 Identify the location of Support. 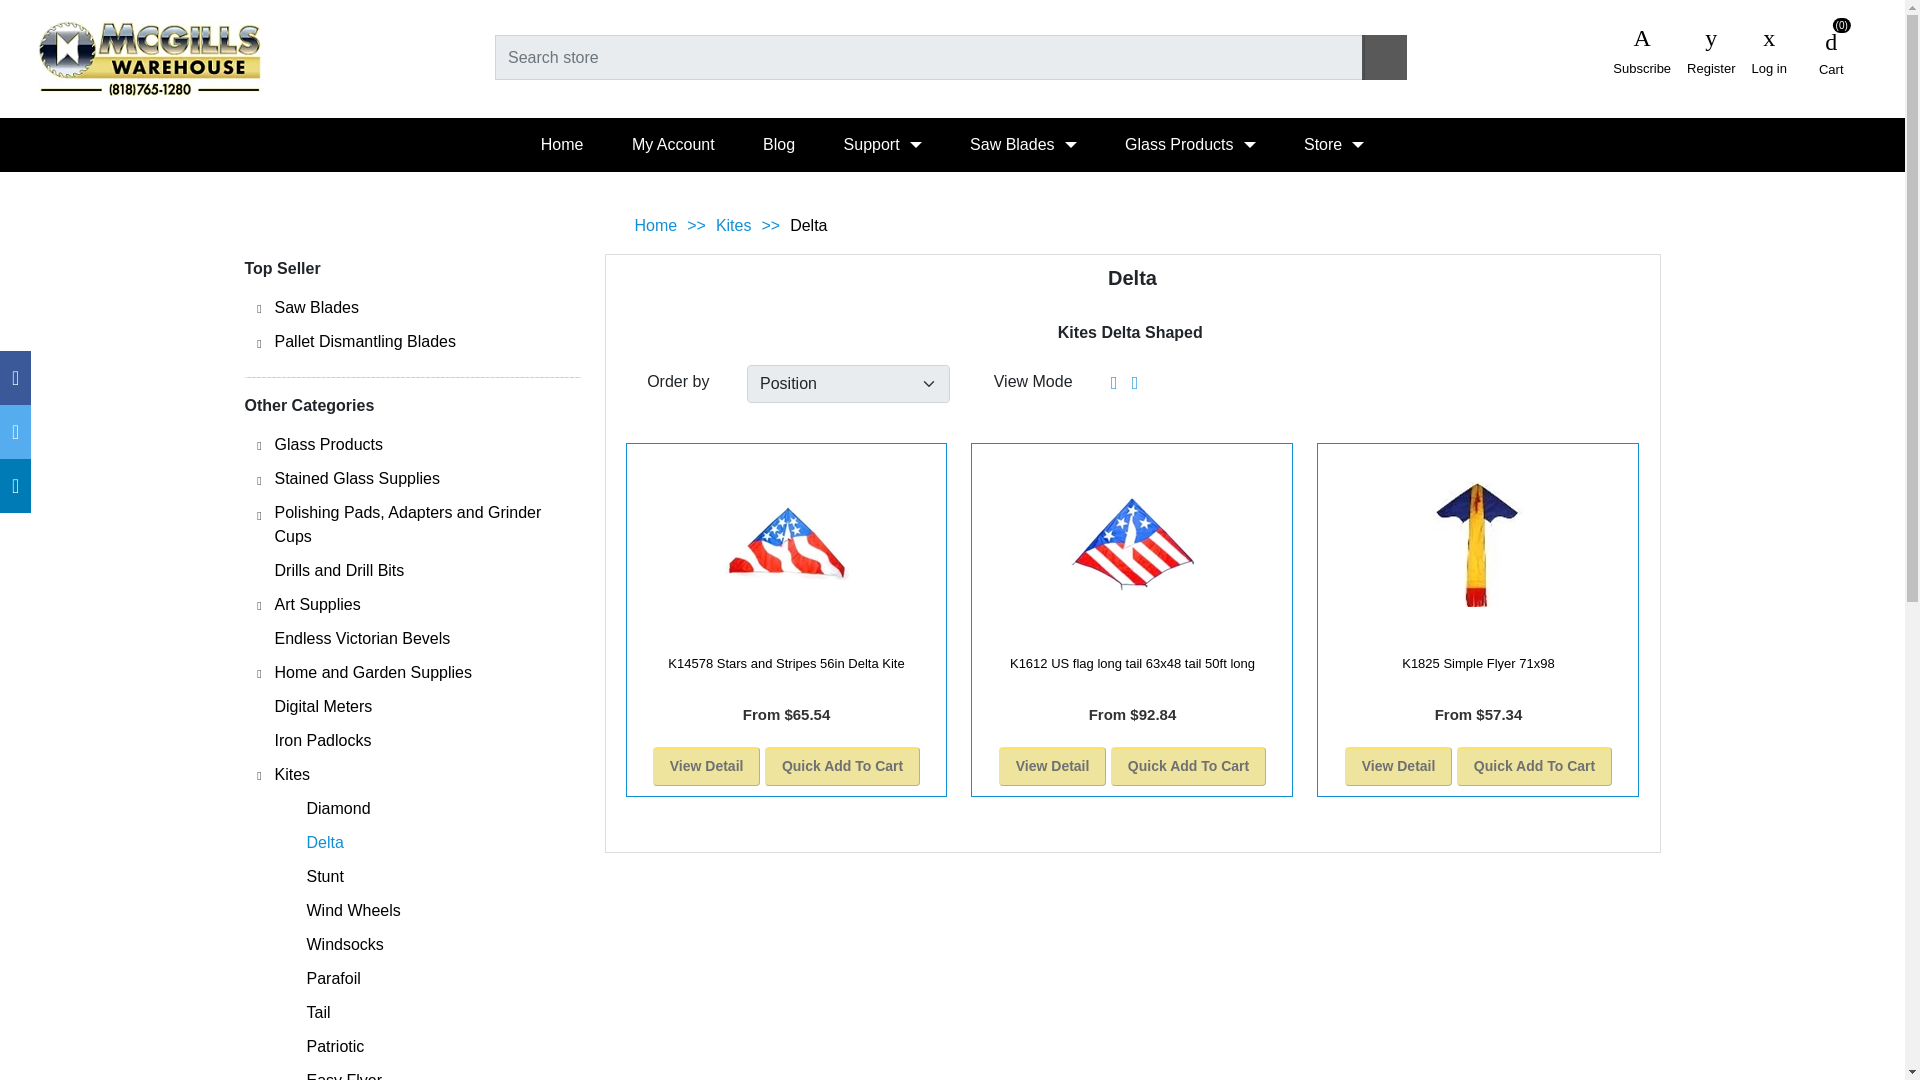
(882, 144).